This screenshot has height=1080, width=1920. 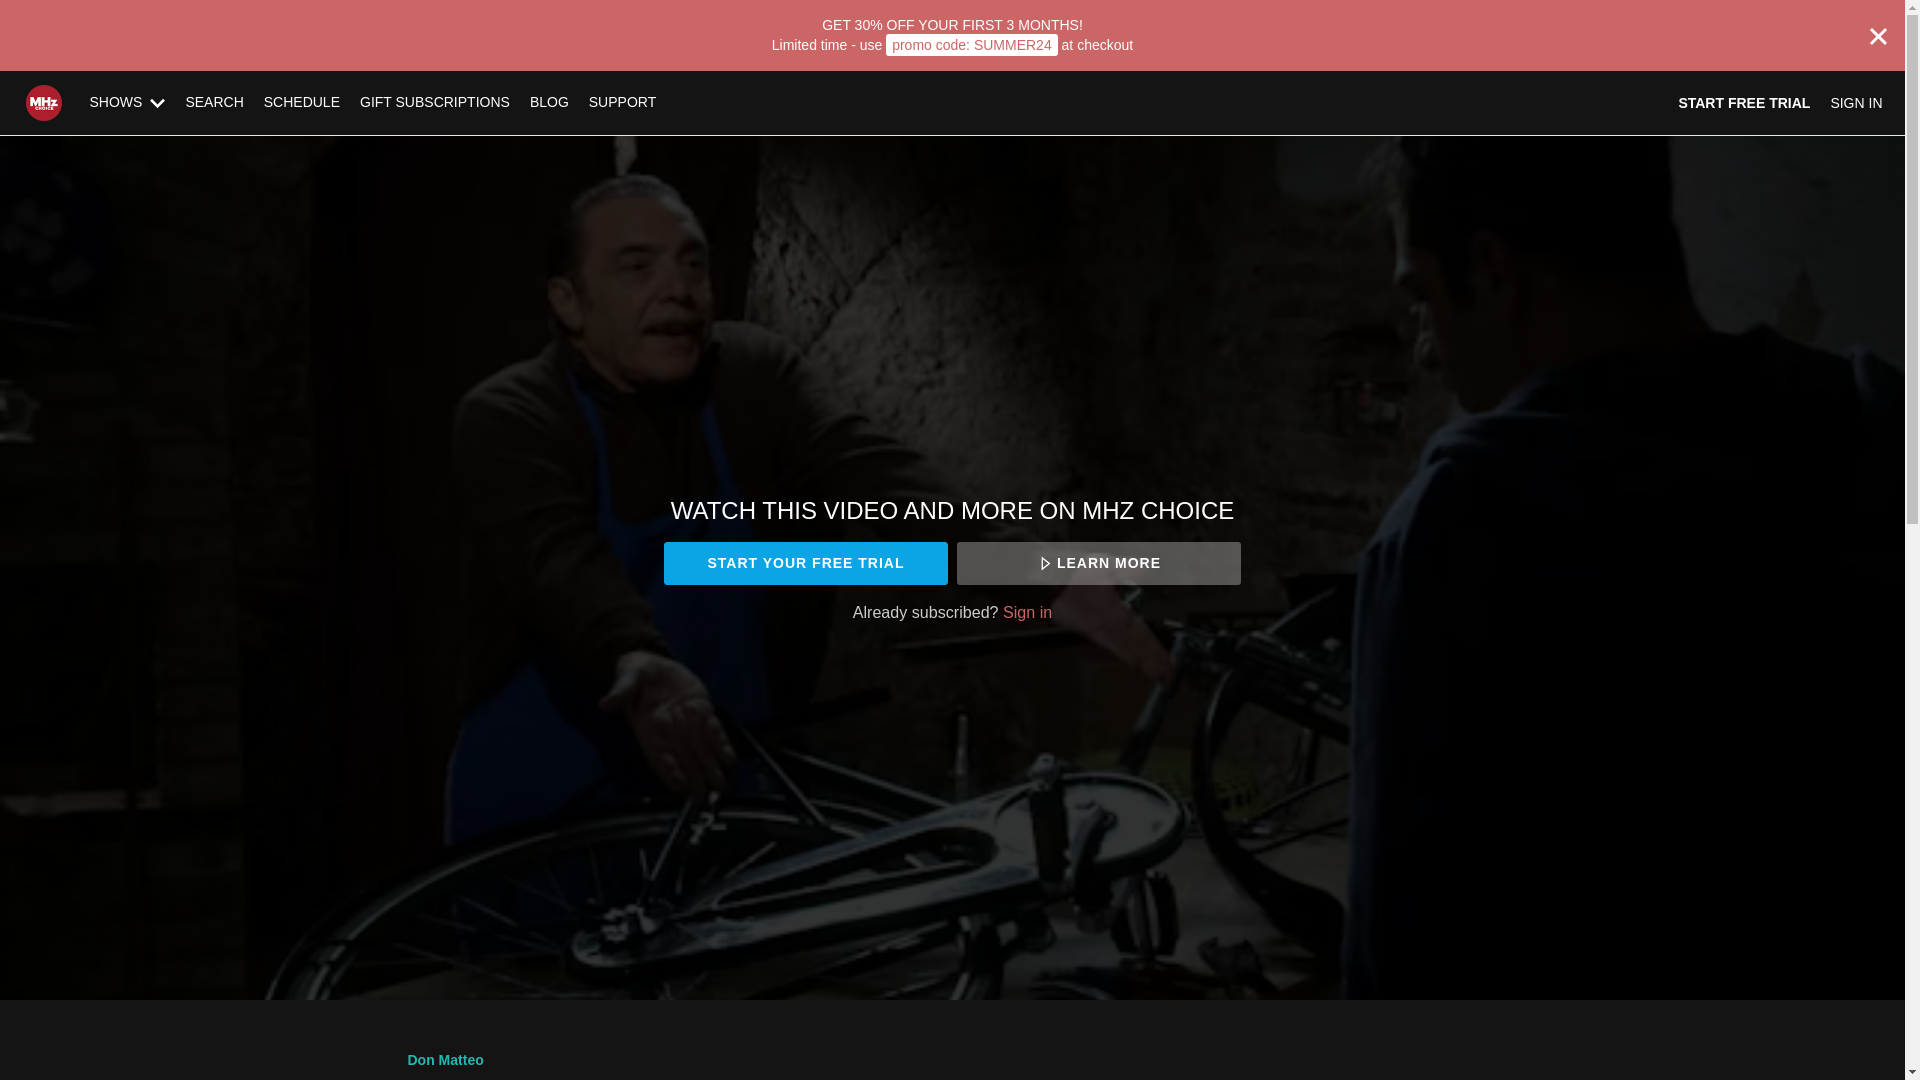 What do you see at coordinates (805, 564) in the screenshot?
I see `START YOUR FREE TRIAL` at bounding box center [805, 564].